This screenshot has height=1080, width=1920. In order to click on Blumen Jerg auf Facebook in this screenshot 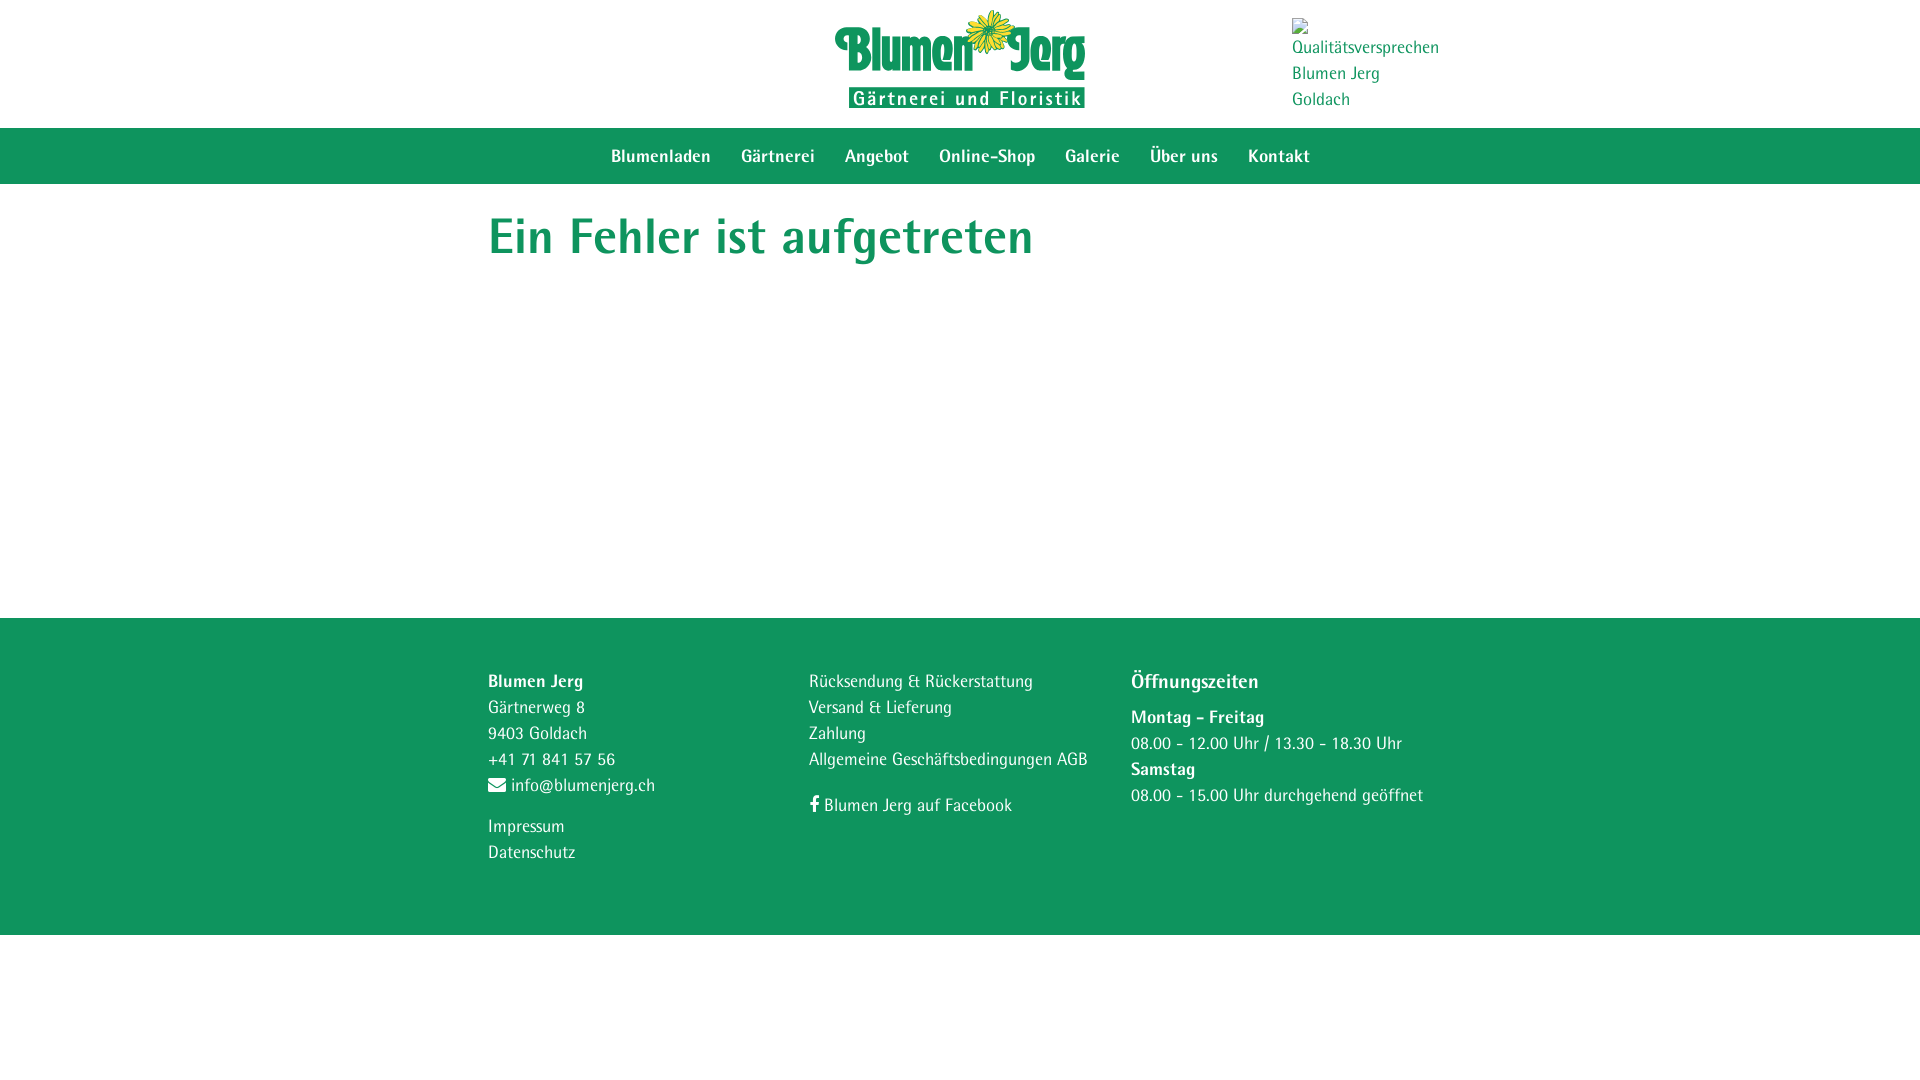, I will do `click(910, 804)`.